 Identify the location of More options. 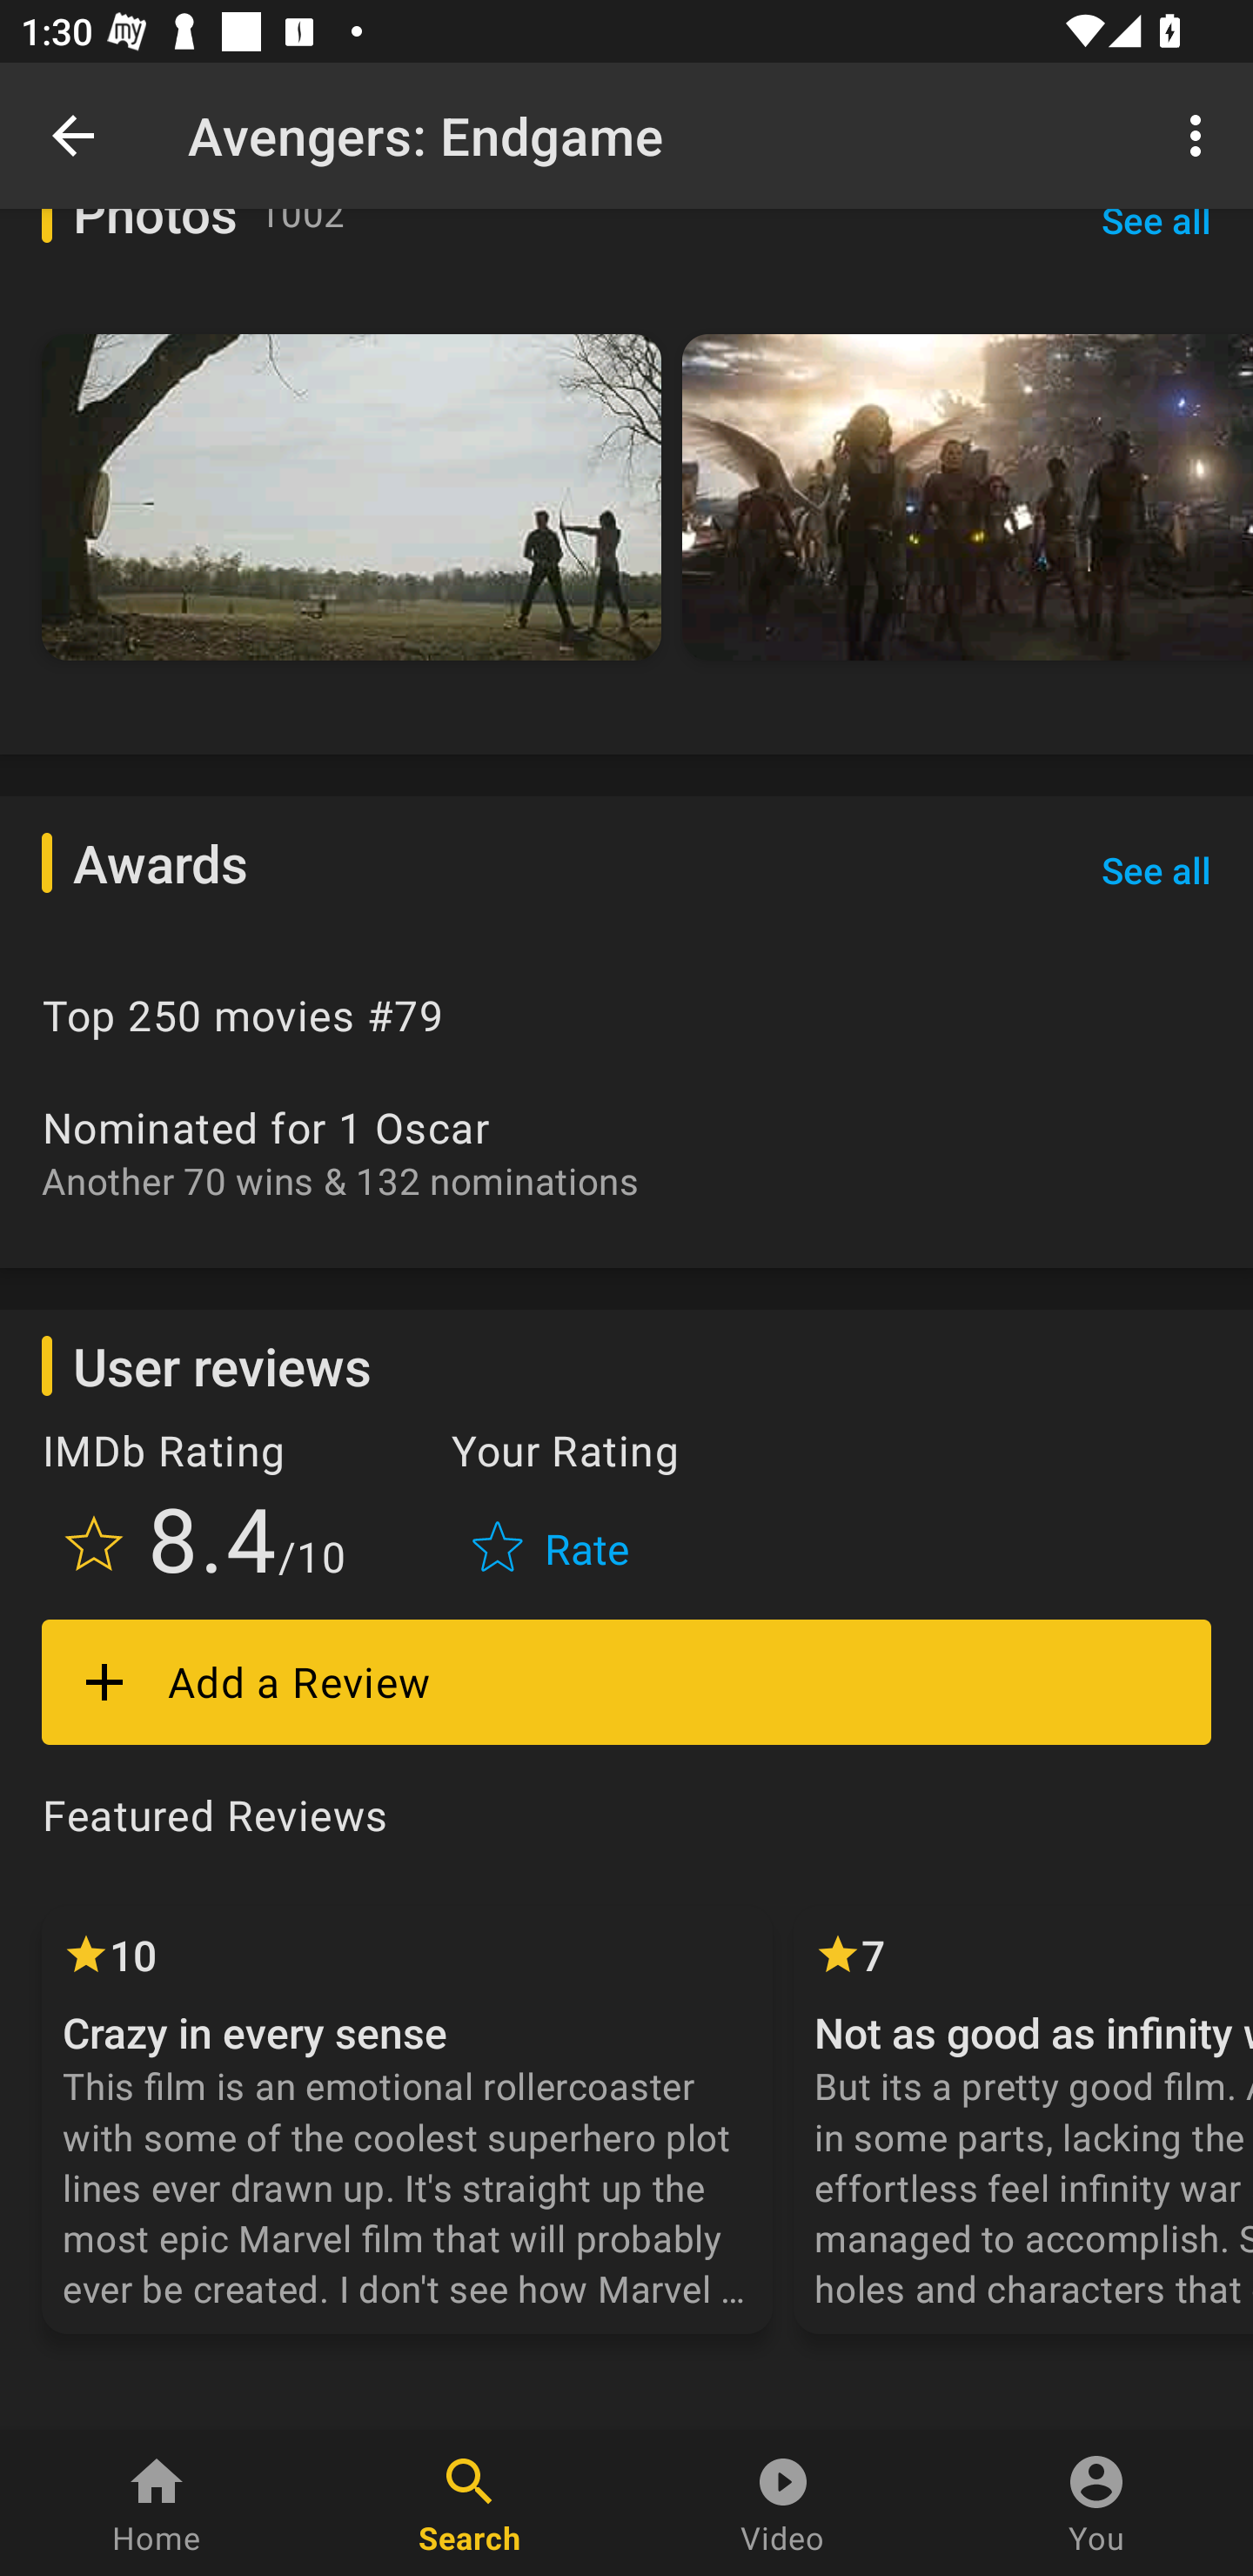
(1201, 134).